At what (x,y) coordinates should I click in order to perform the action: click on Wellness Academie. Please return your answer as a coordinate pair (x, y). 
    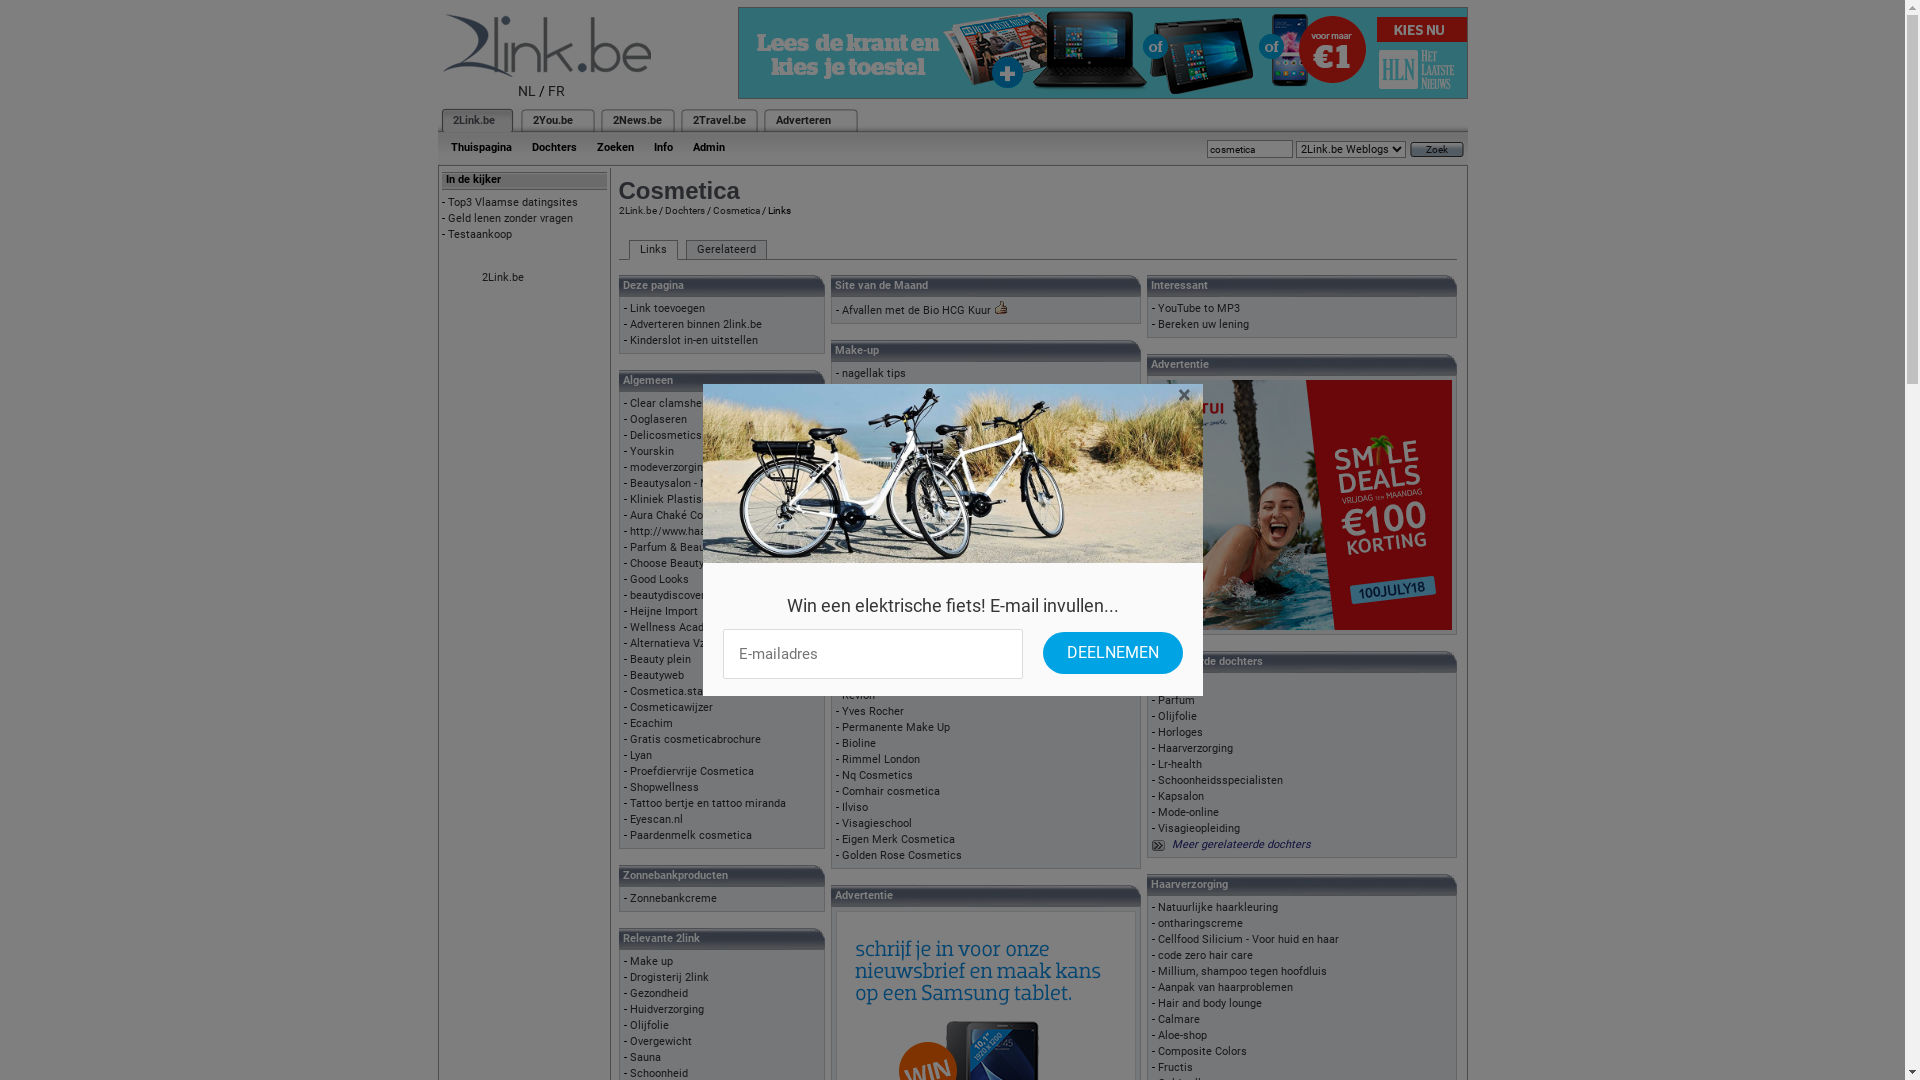
    Looking at the image, I should click on (680, 628).